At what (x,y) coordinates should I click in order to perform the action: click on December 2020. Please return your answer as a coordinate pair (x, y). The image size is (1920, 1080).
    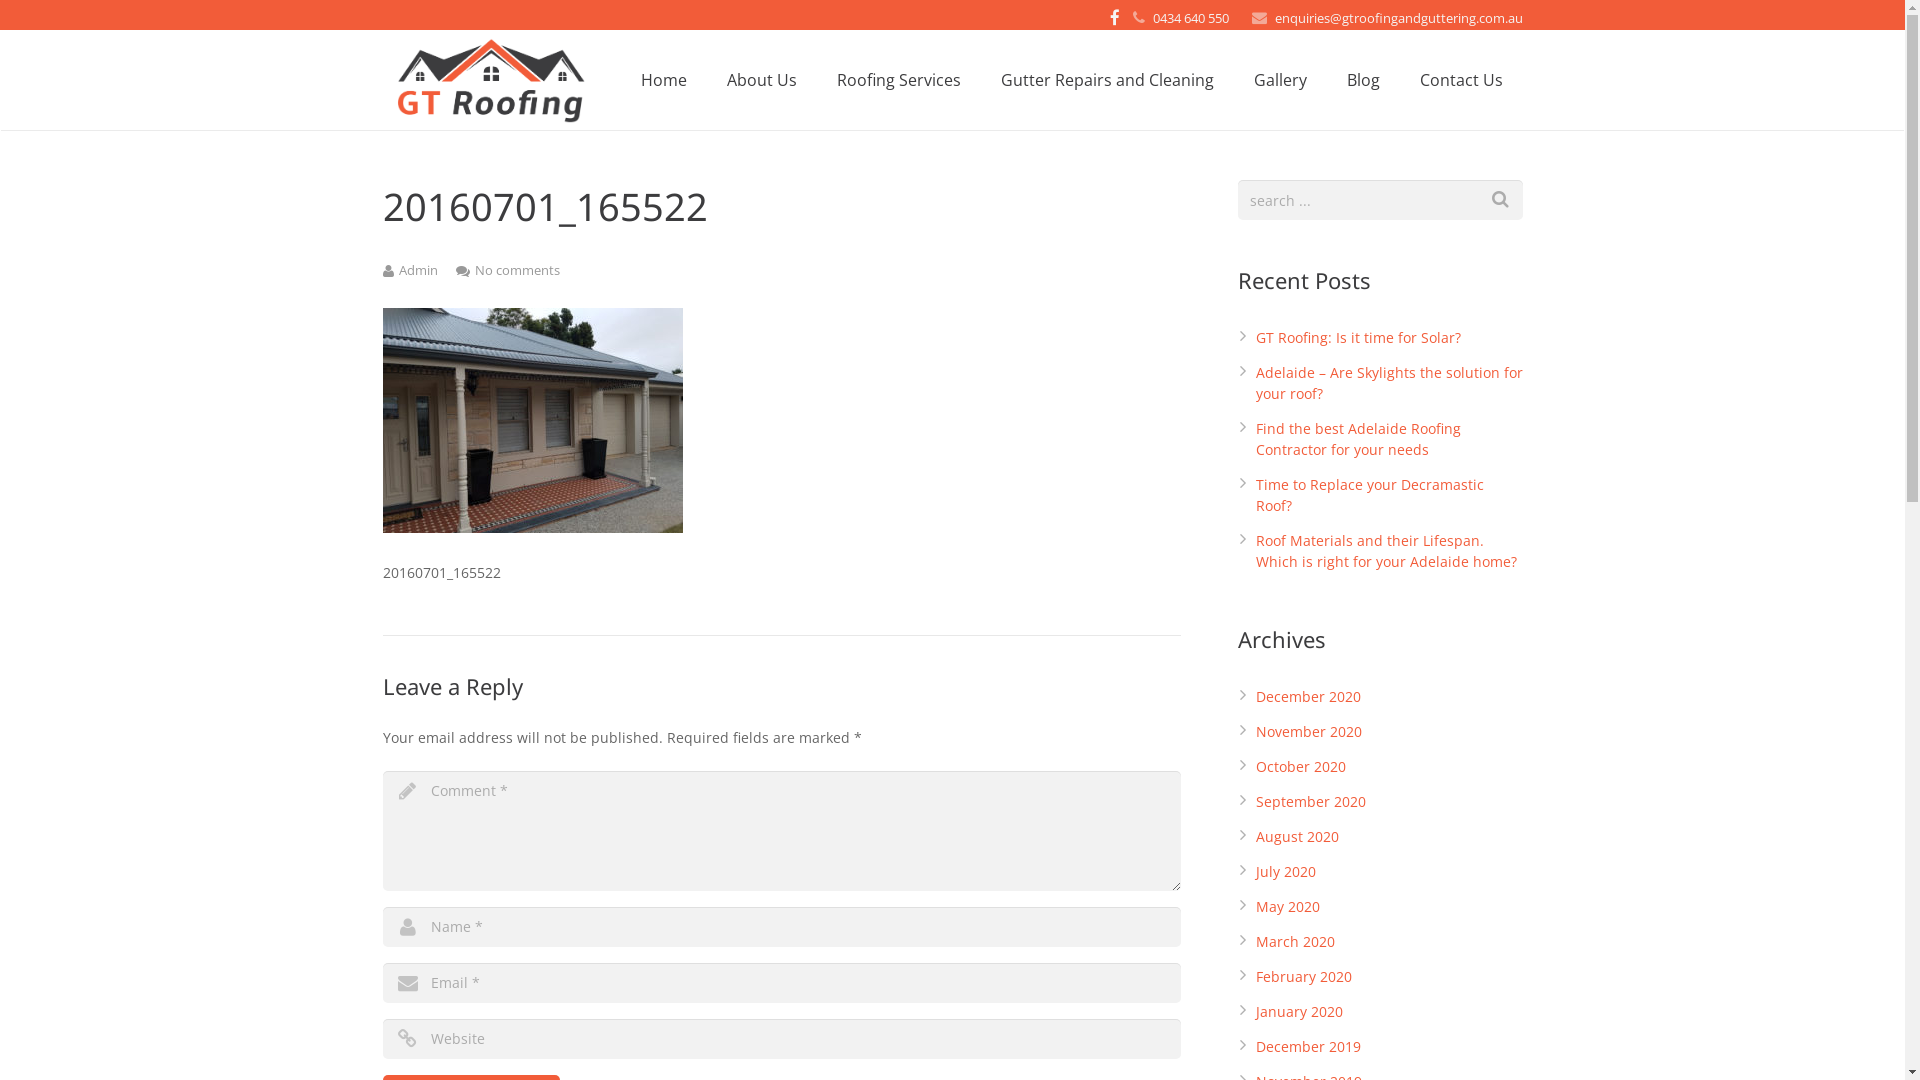
    Looking at the image, I should click on (1308, 696).